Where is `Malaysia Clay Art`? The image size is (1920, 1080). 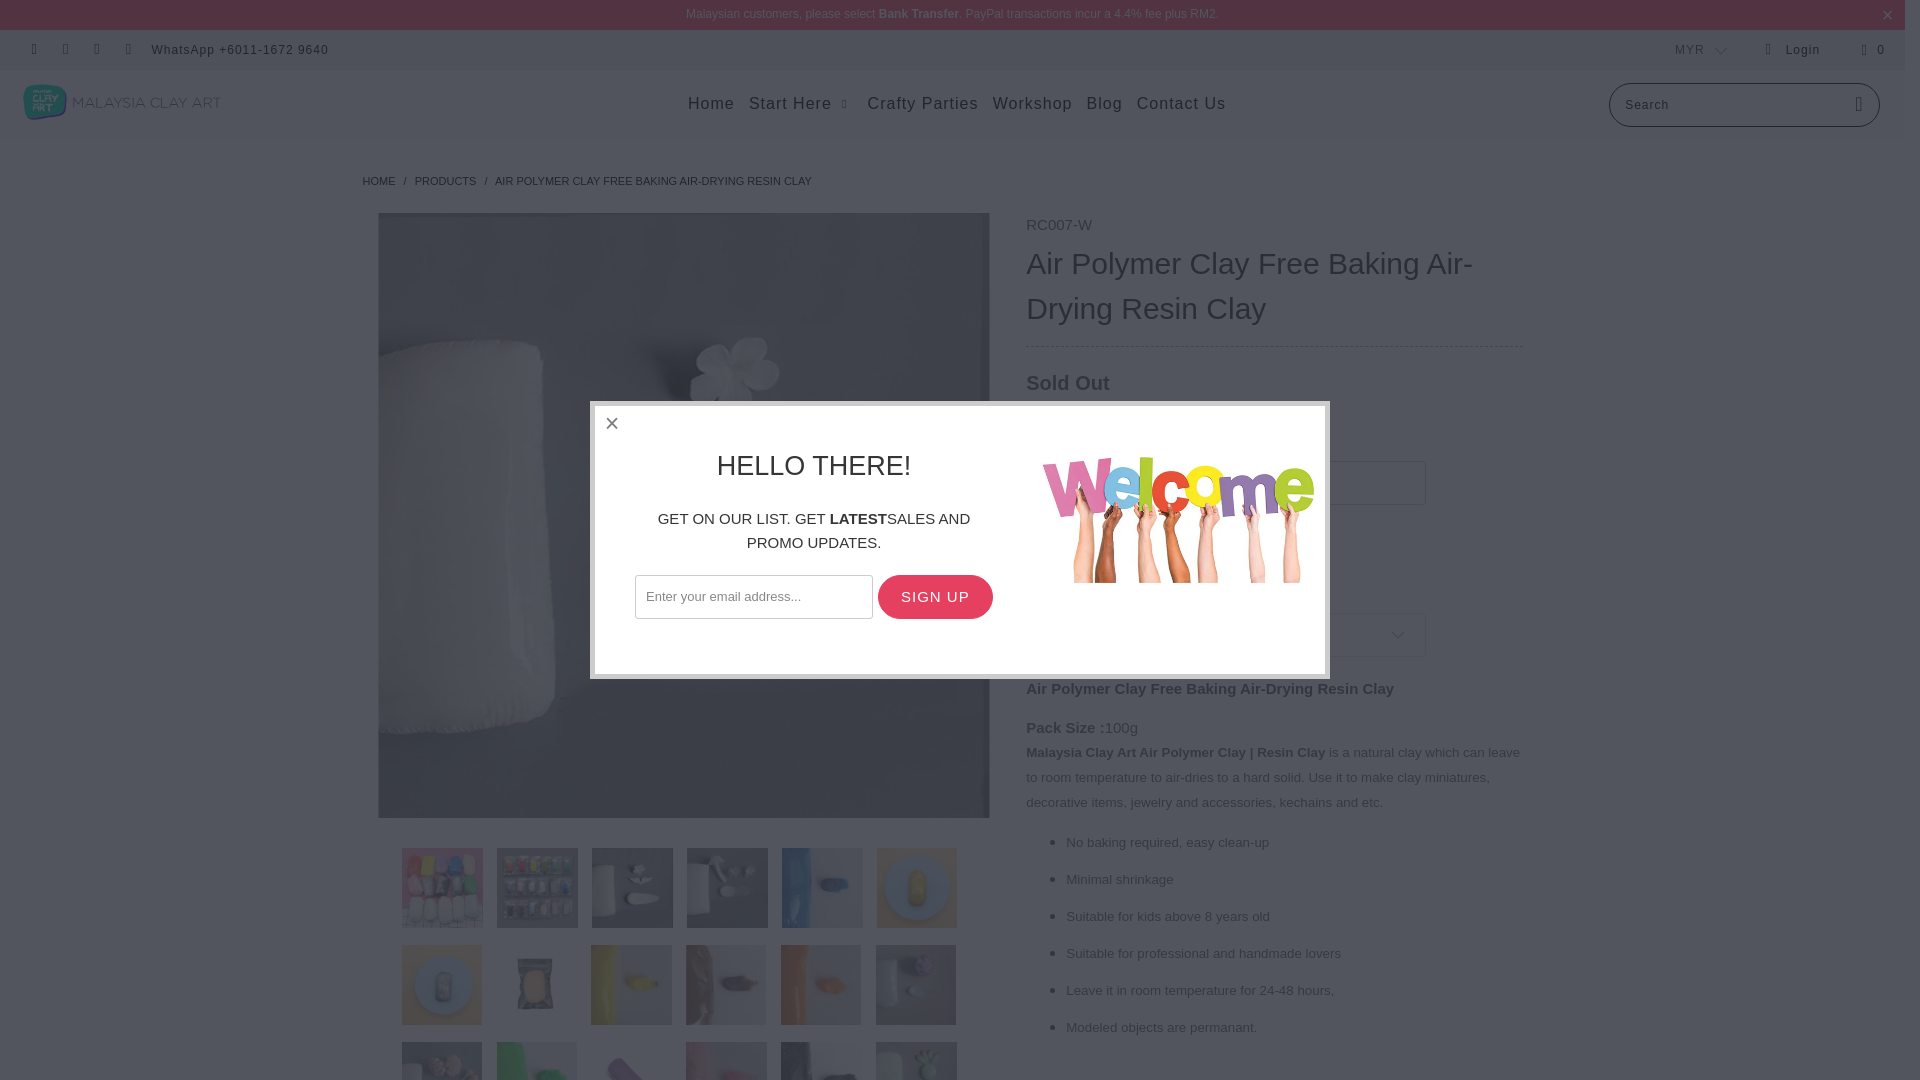 Malaysia Clay Art is located at coordinates (162, 102).